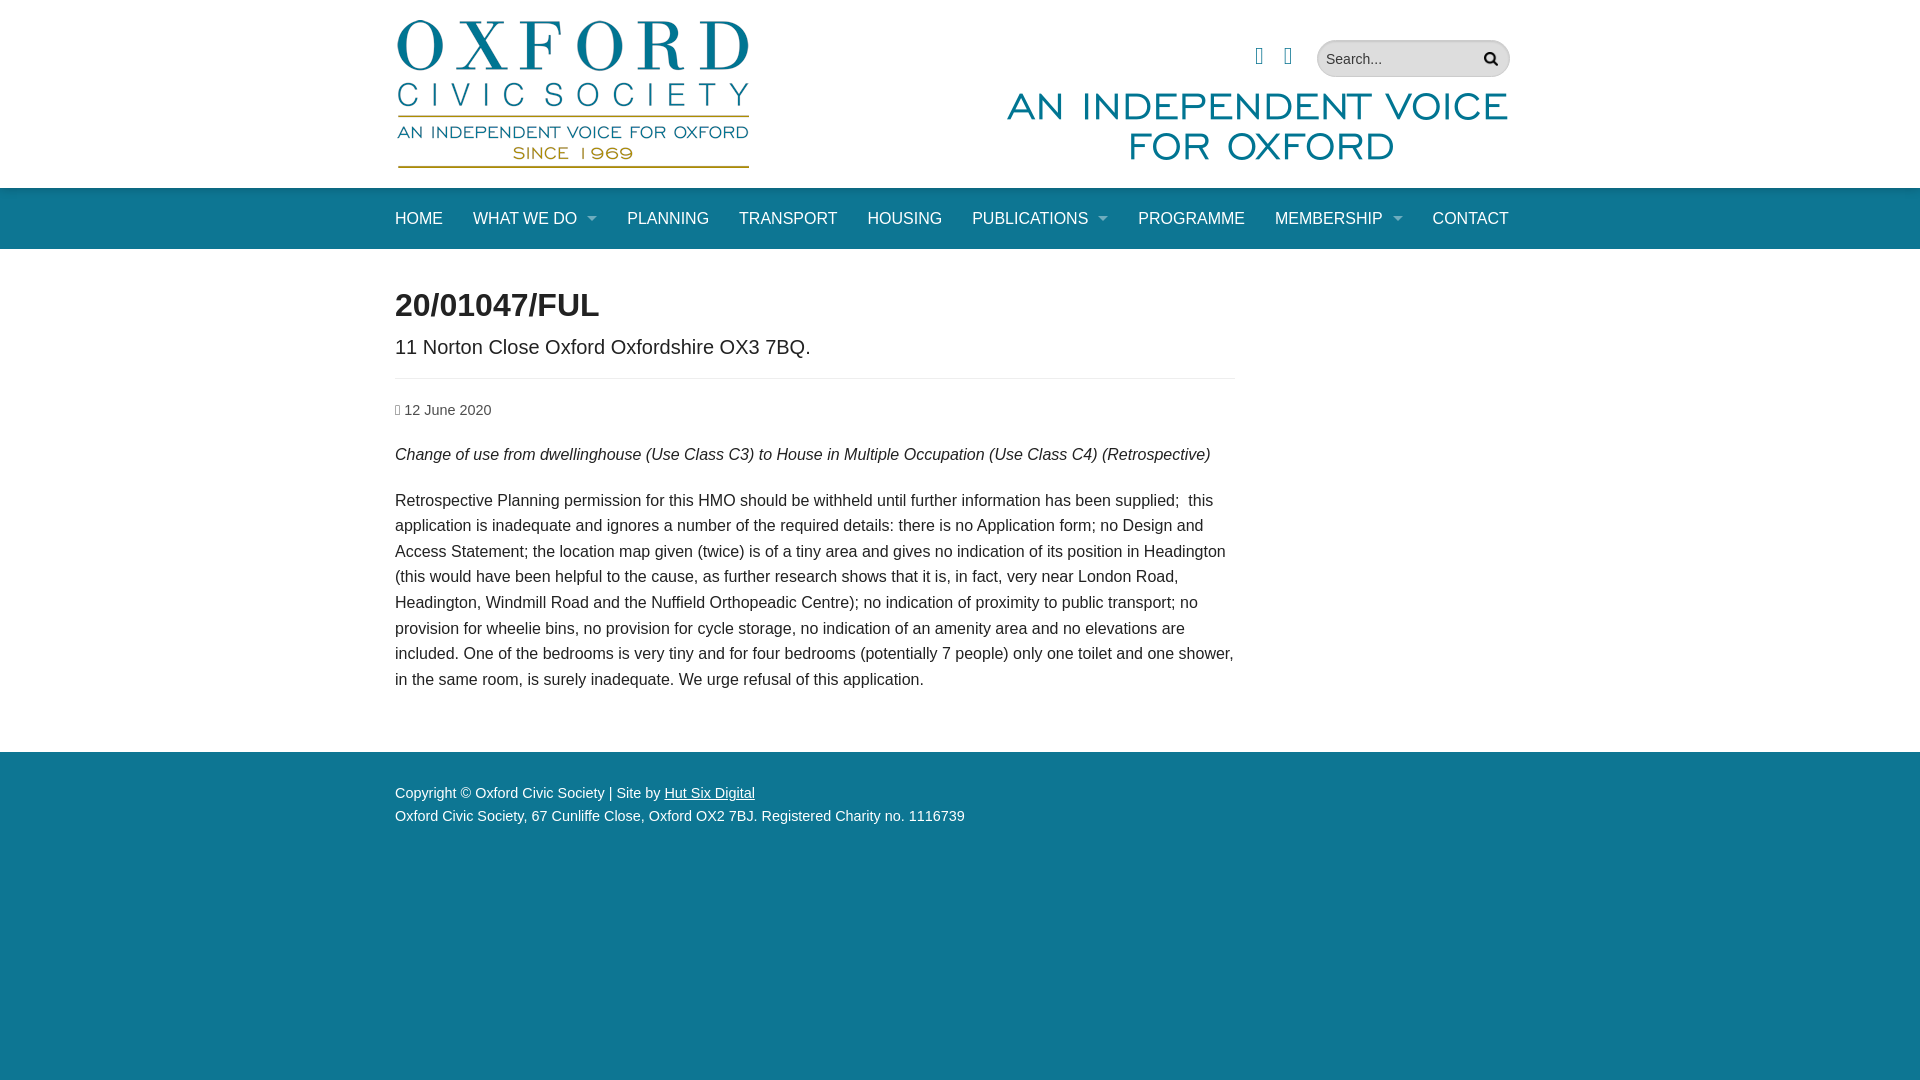 This screenshot has width=1920, height=1080. I want to click on VOLUNTEERS, so click(1338, 316).